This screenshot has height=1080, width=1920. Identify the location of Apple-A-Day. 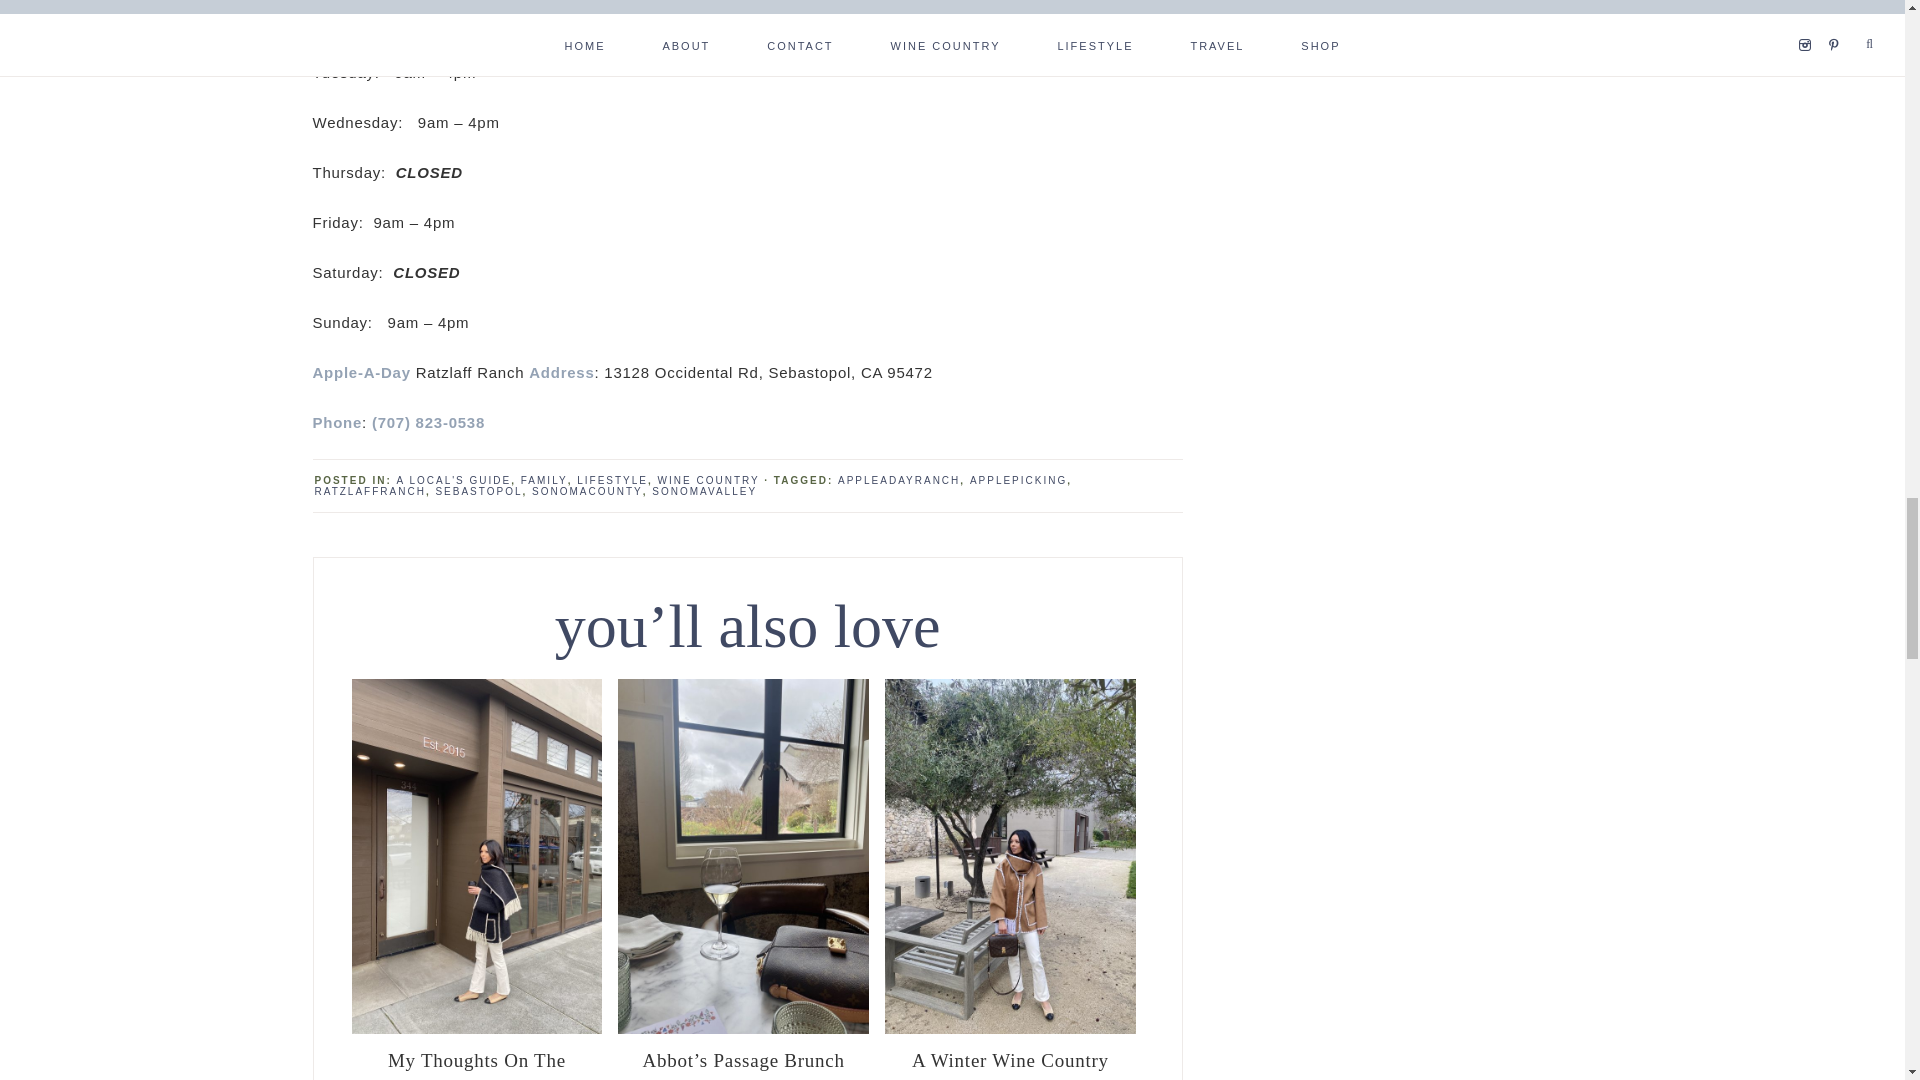
(360, 372).